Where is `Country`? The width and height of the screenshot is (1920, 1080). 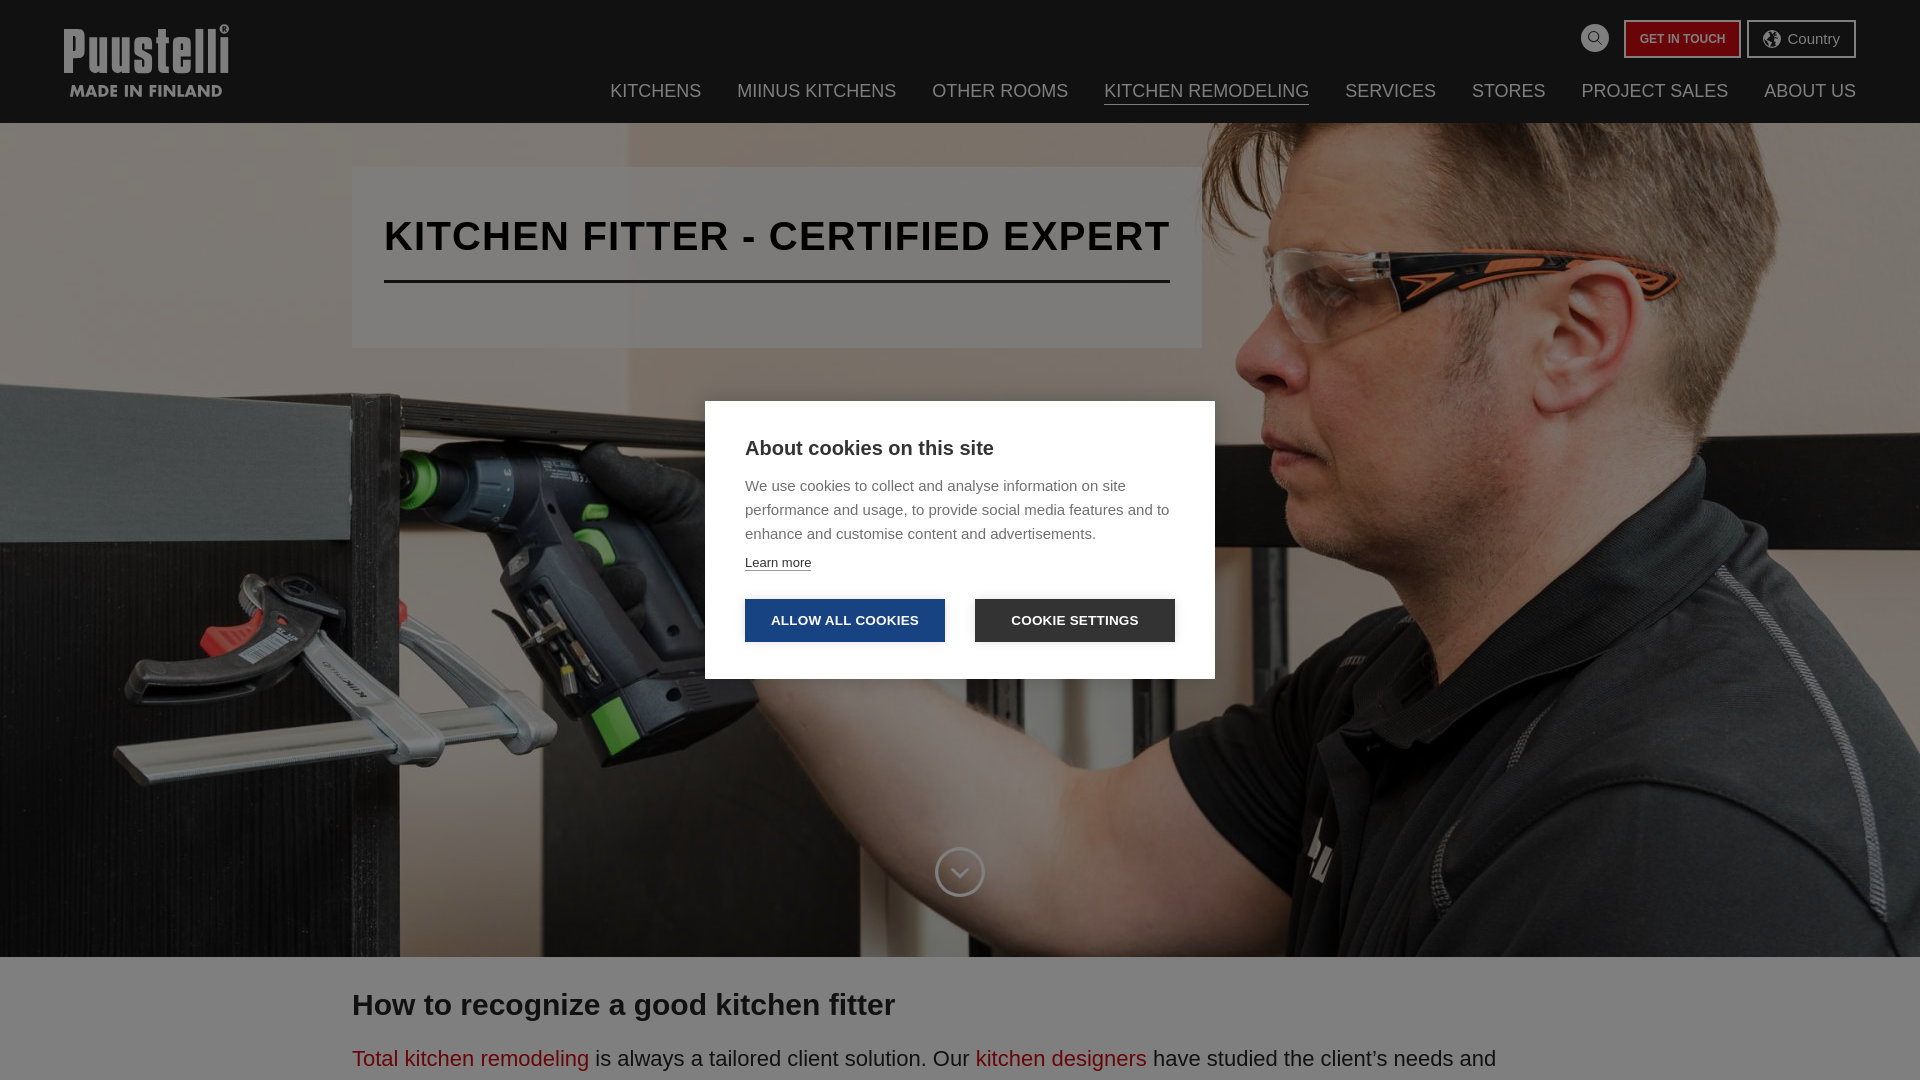
Country is located at coordinates (1802, 39).